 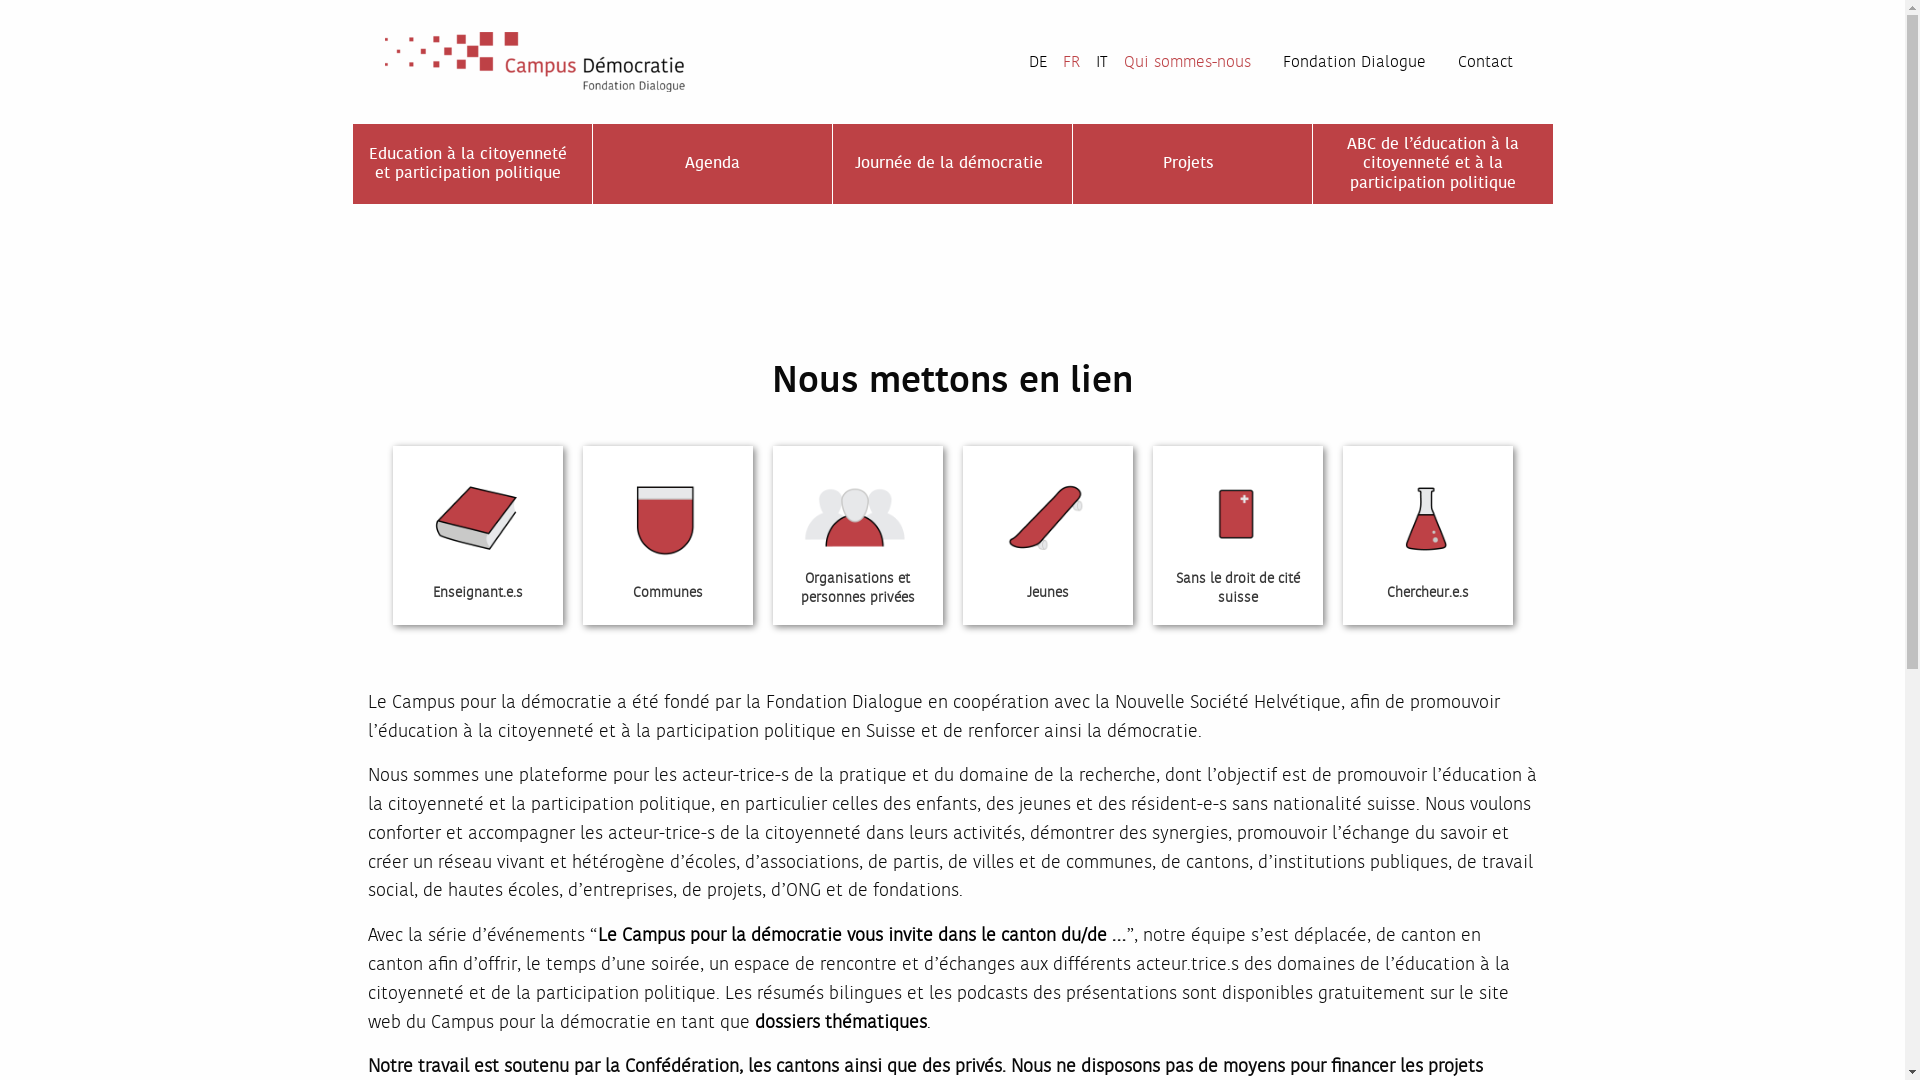 I want to click on Qui sommes-nous, so click(x=1196, y=62).